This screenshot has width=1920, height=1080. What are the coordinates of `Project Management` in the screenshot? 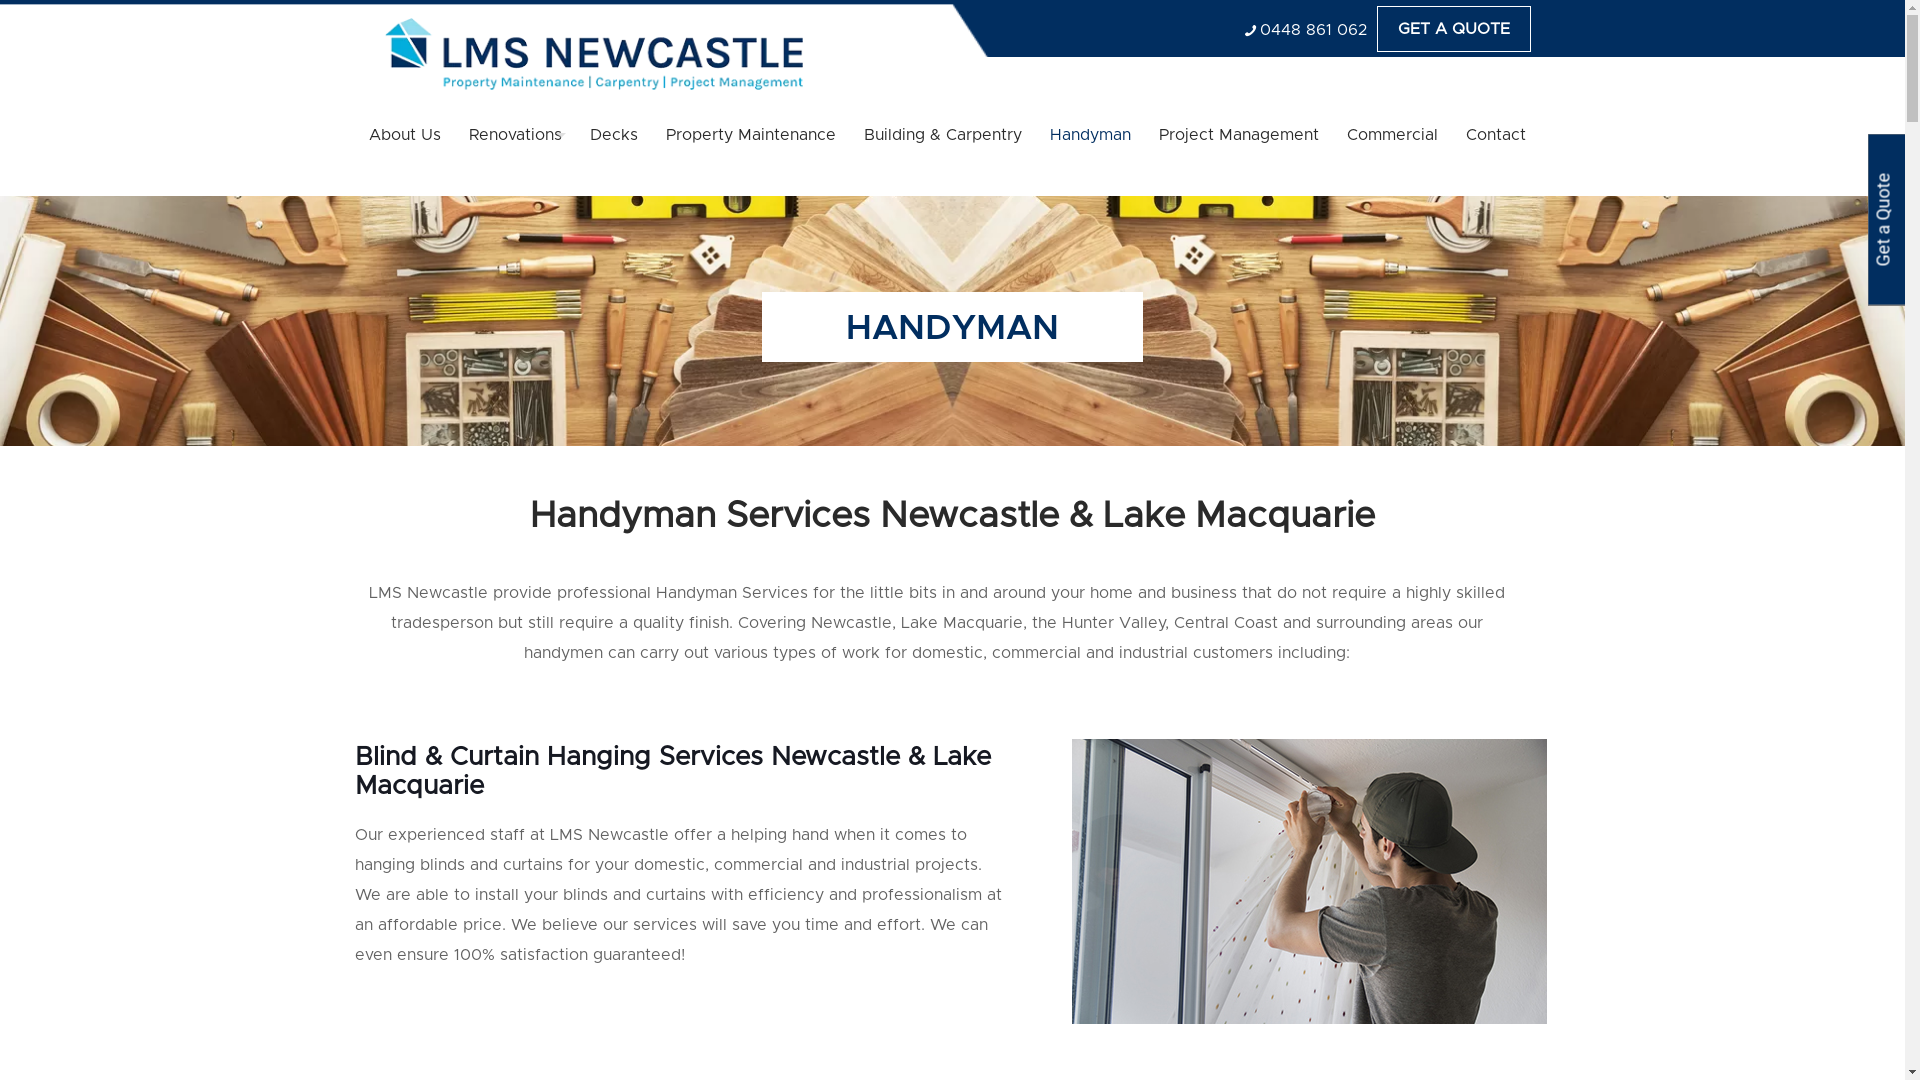 It's located at (1238, 135).